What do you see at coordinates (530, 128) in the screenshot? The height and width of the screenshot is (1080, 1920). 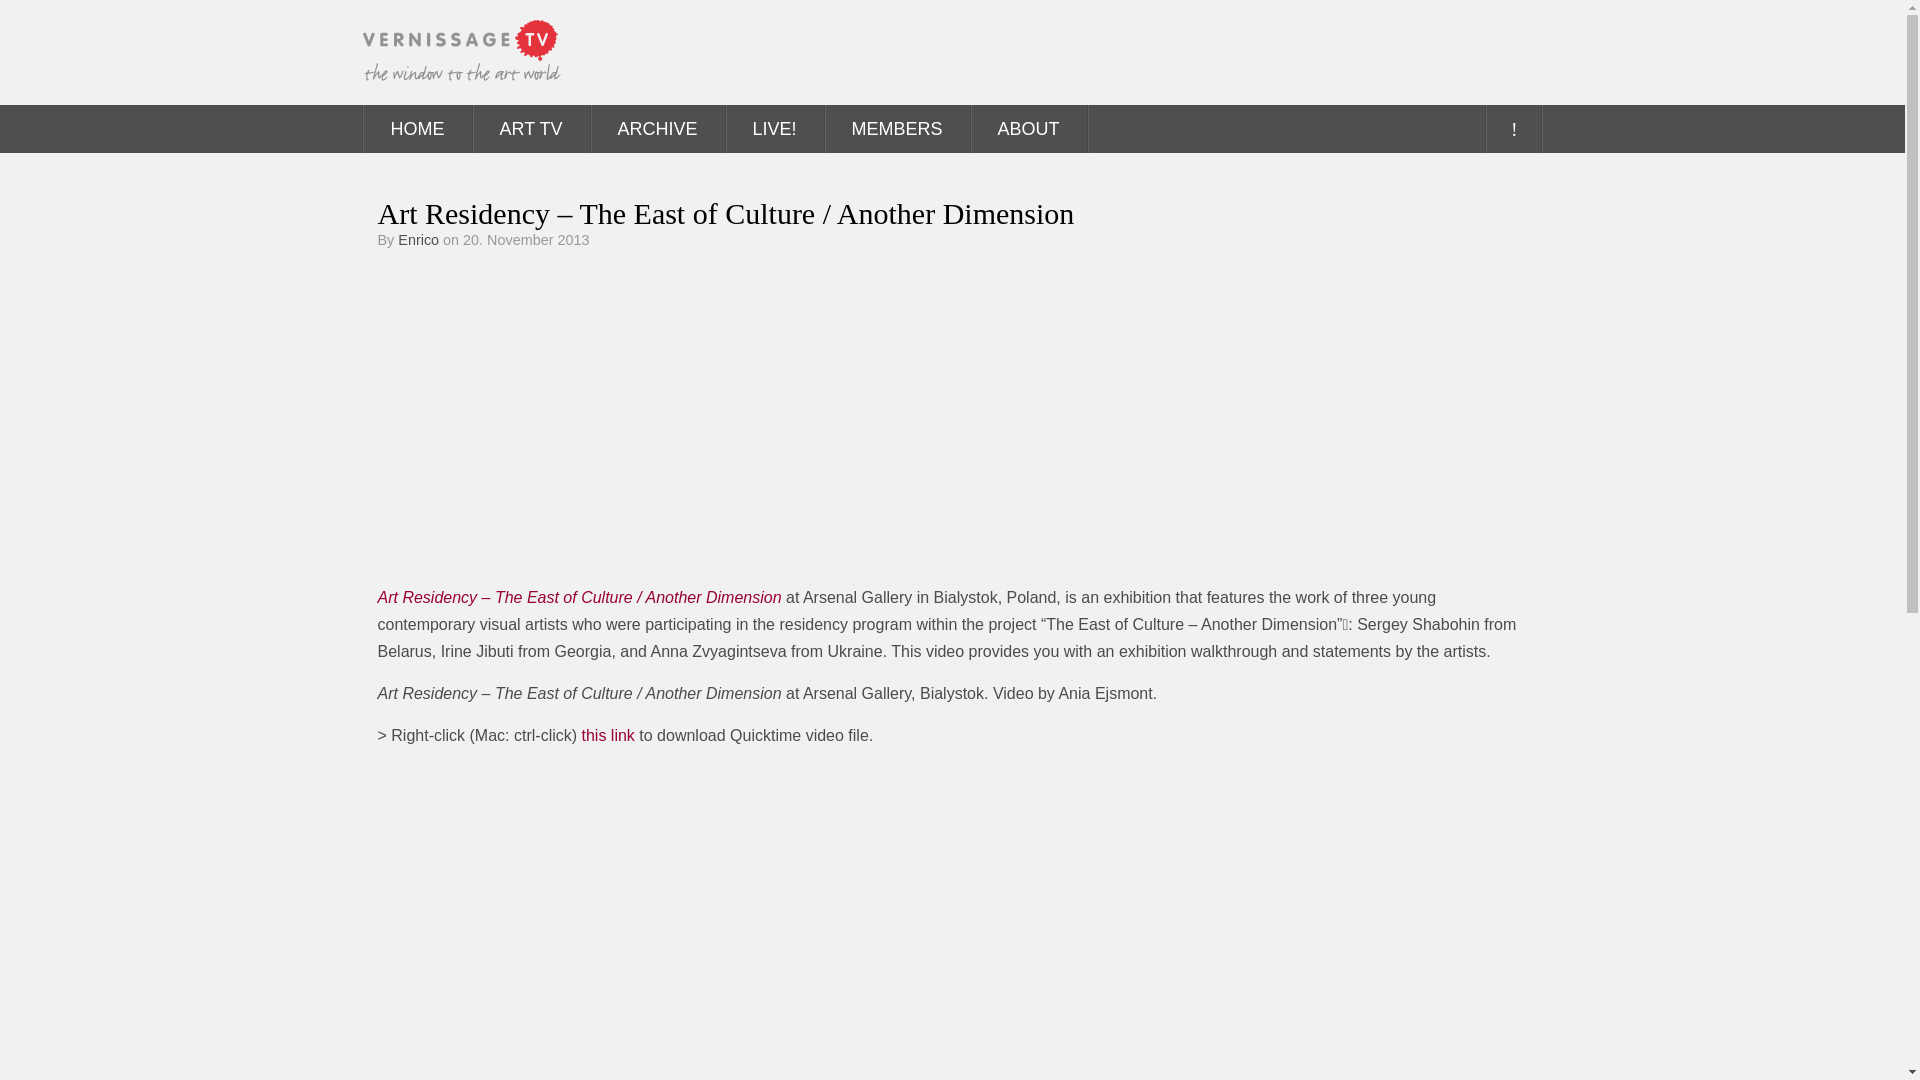 I see `ART TV` at bounding box center [530, 128].